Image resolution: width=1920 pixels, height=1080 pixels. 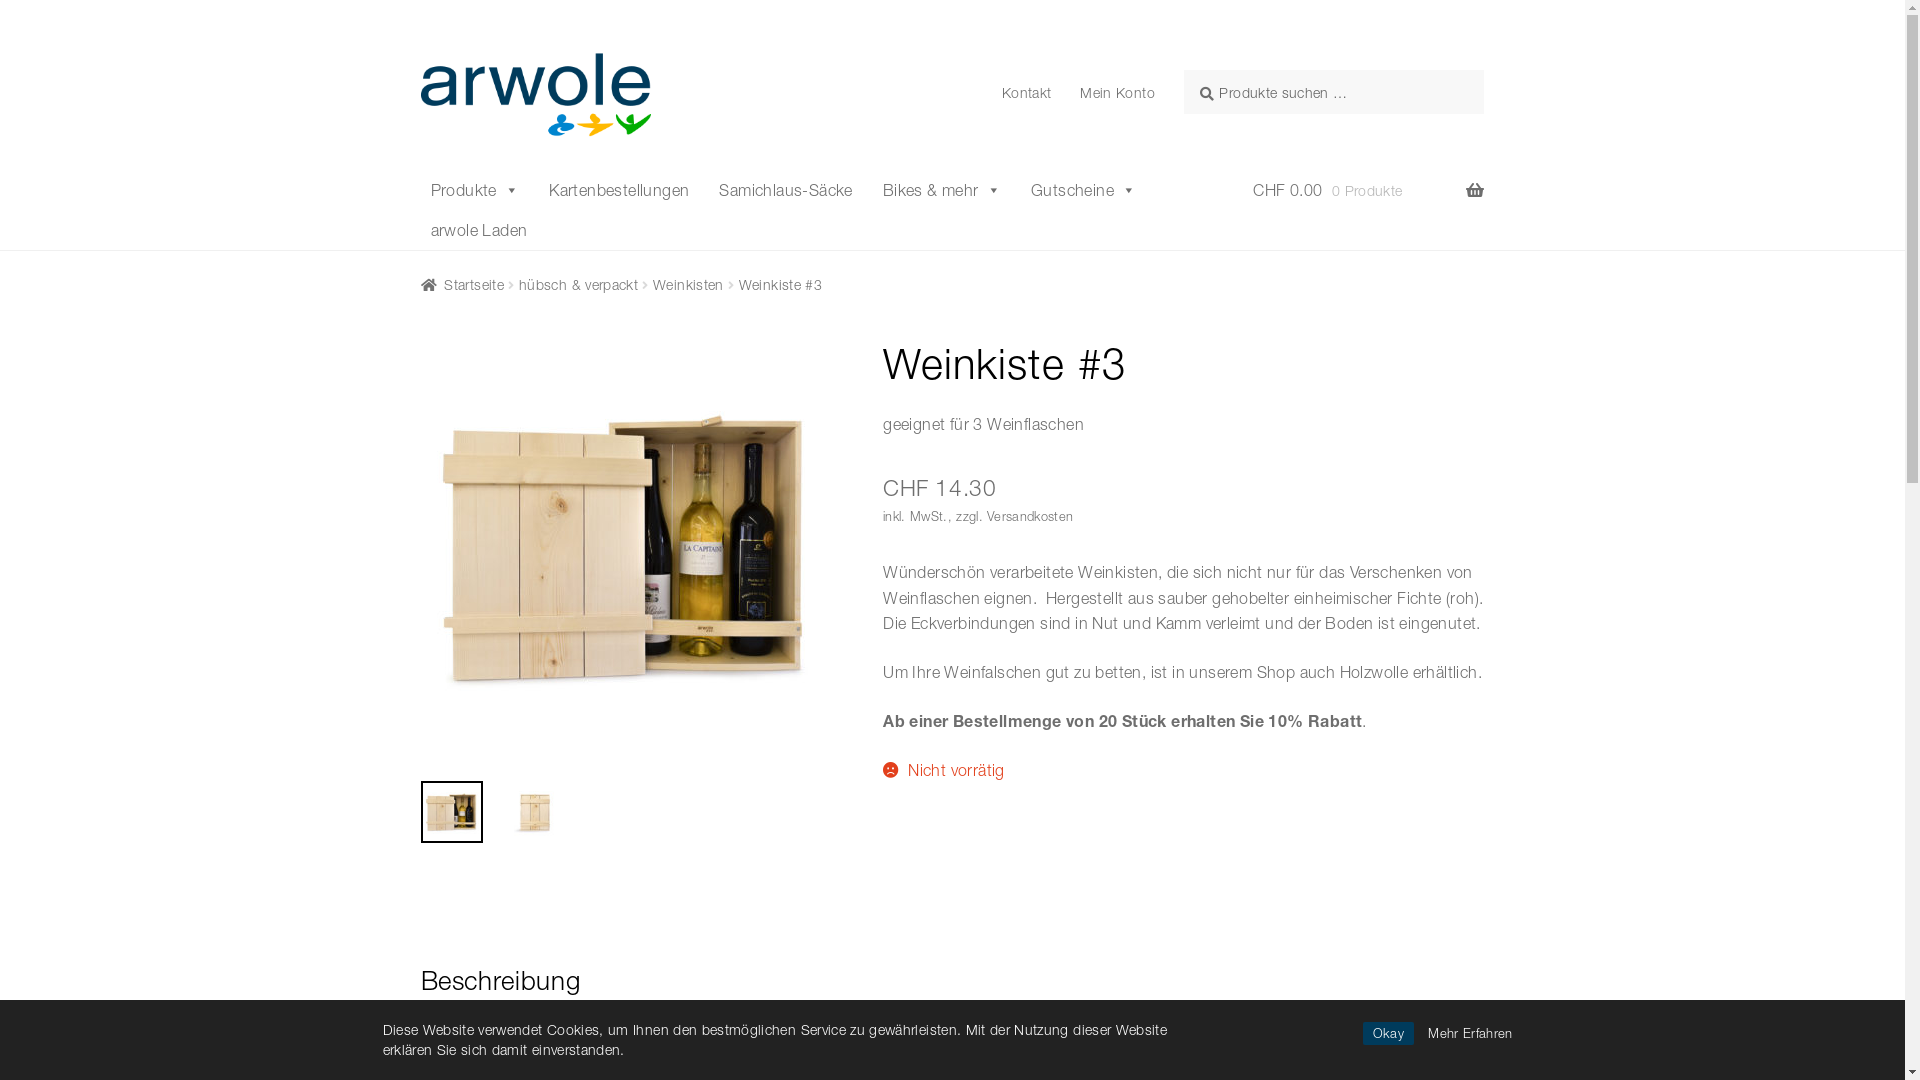 I want to click on Mein Konto, so click(x=1118, y=93).